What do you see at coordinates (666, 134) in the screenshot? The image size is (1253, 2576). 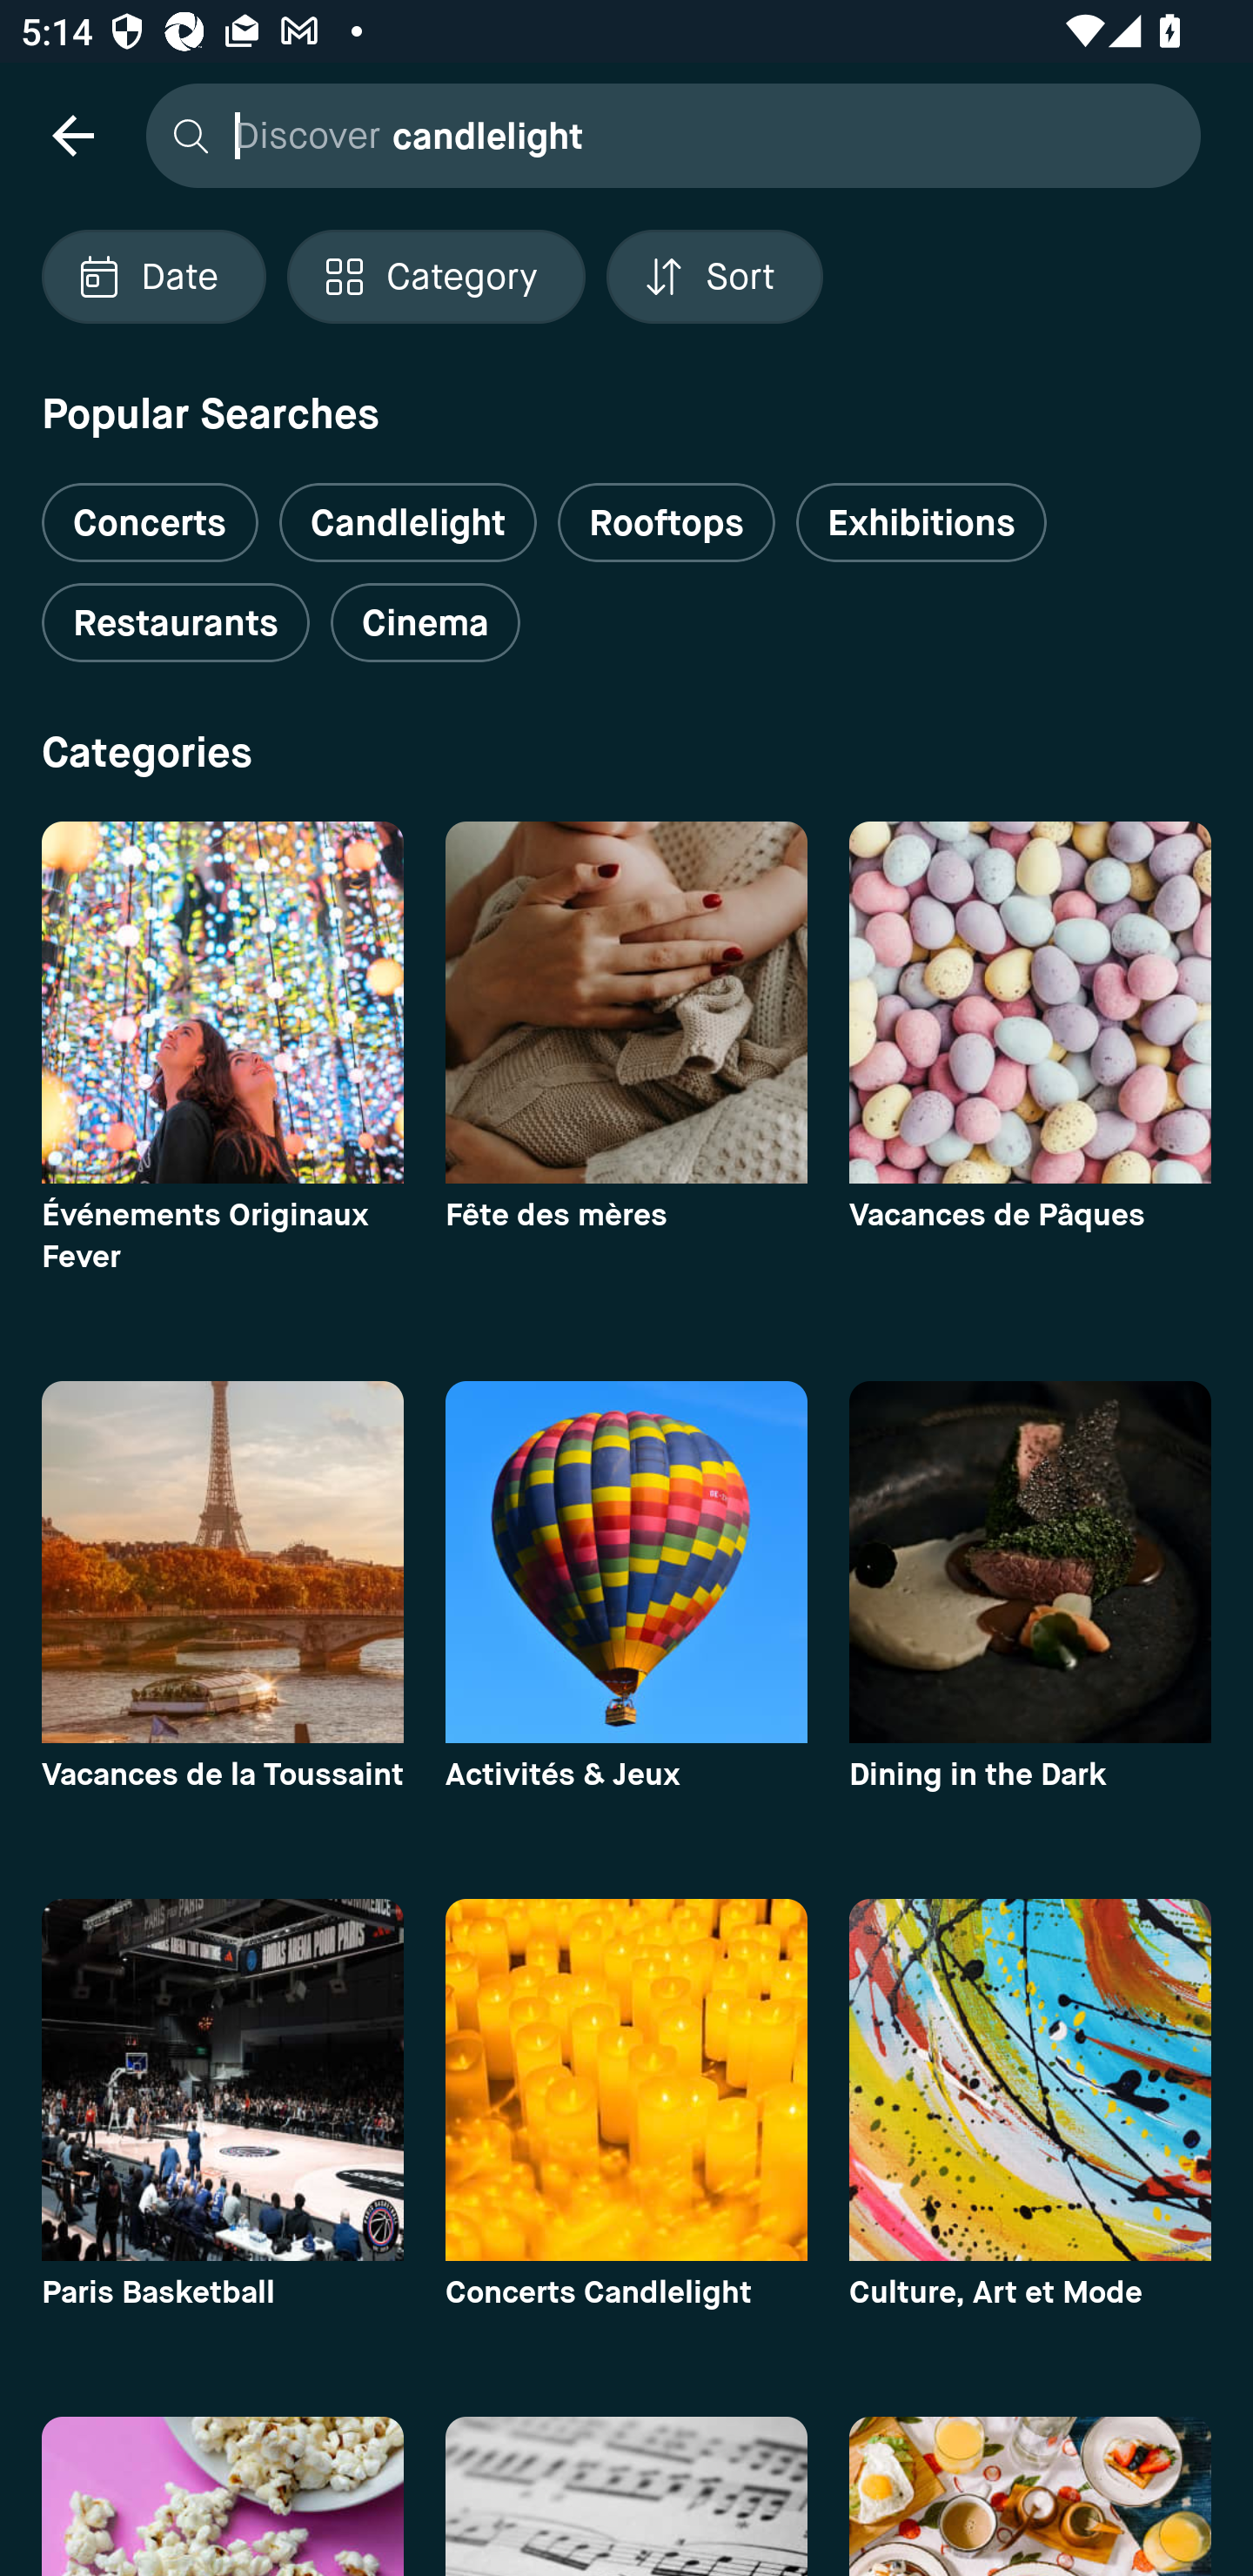 I see `Discover candlelight` at bounding box center [666, 134].